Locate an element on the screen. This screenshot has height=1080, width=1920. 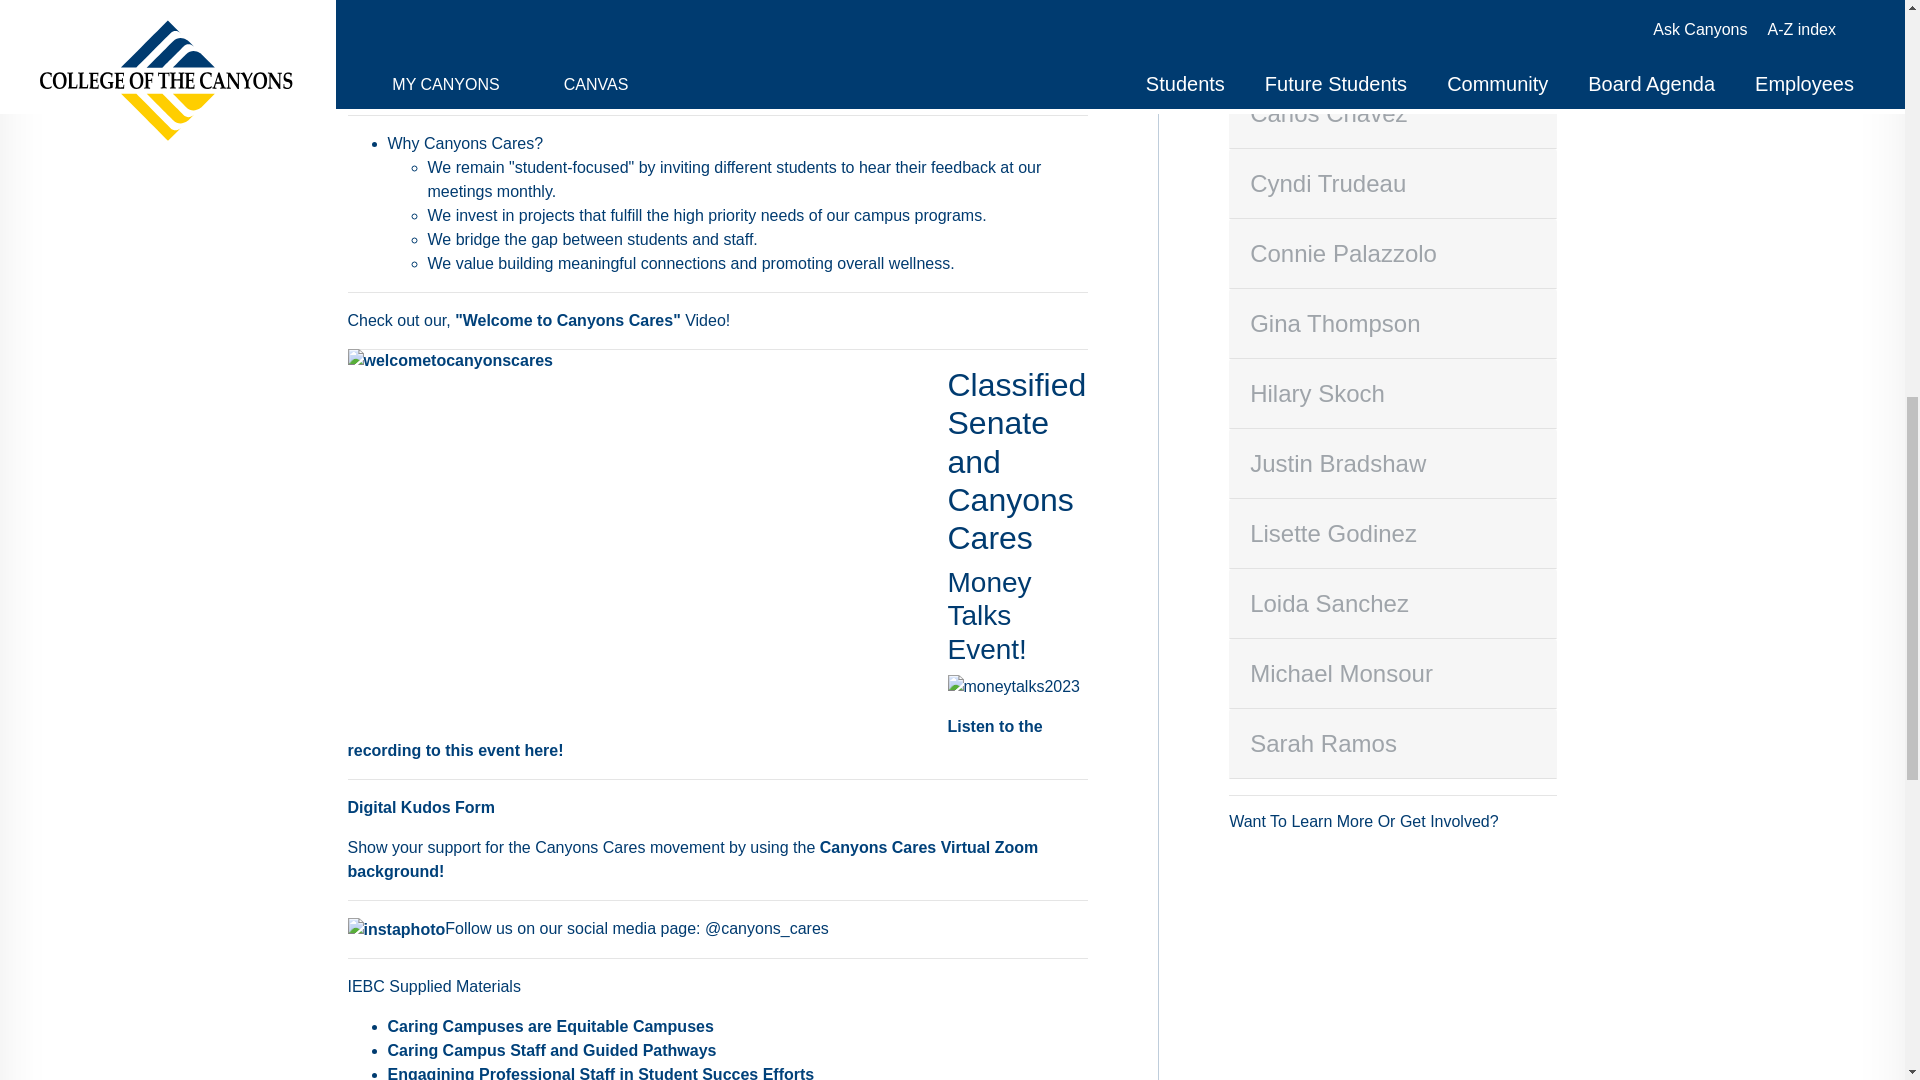
"Welcome to Canyons Cares" is located at coordinates (568, 320).